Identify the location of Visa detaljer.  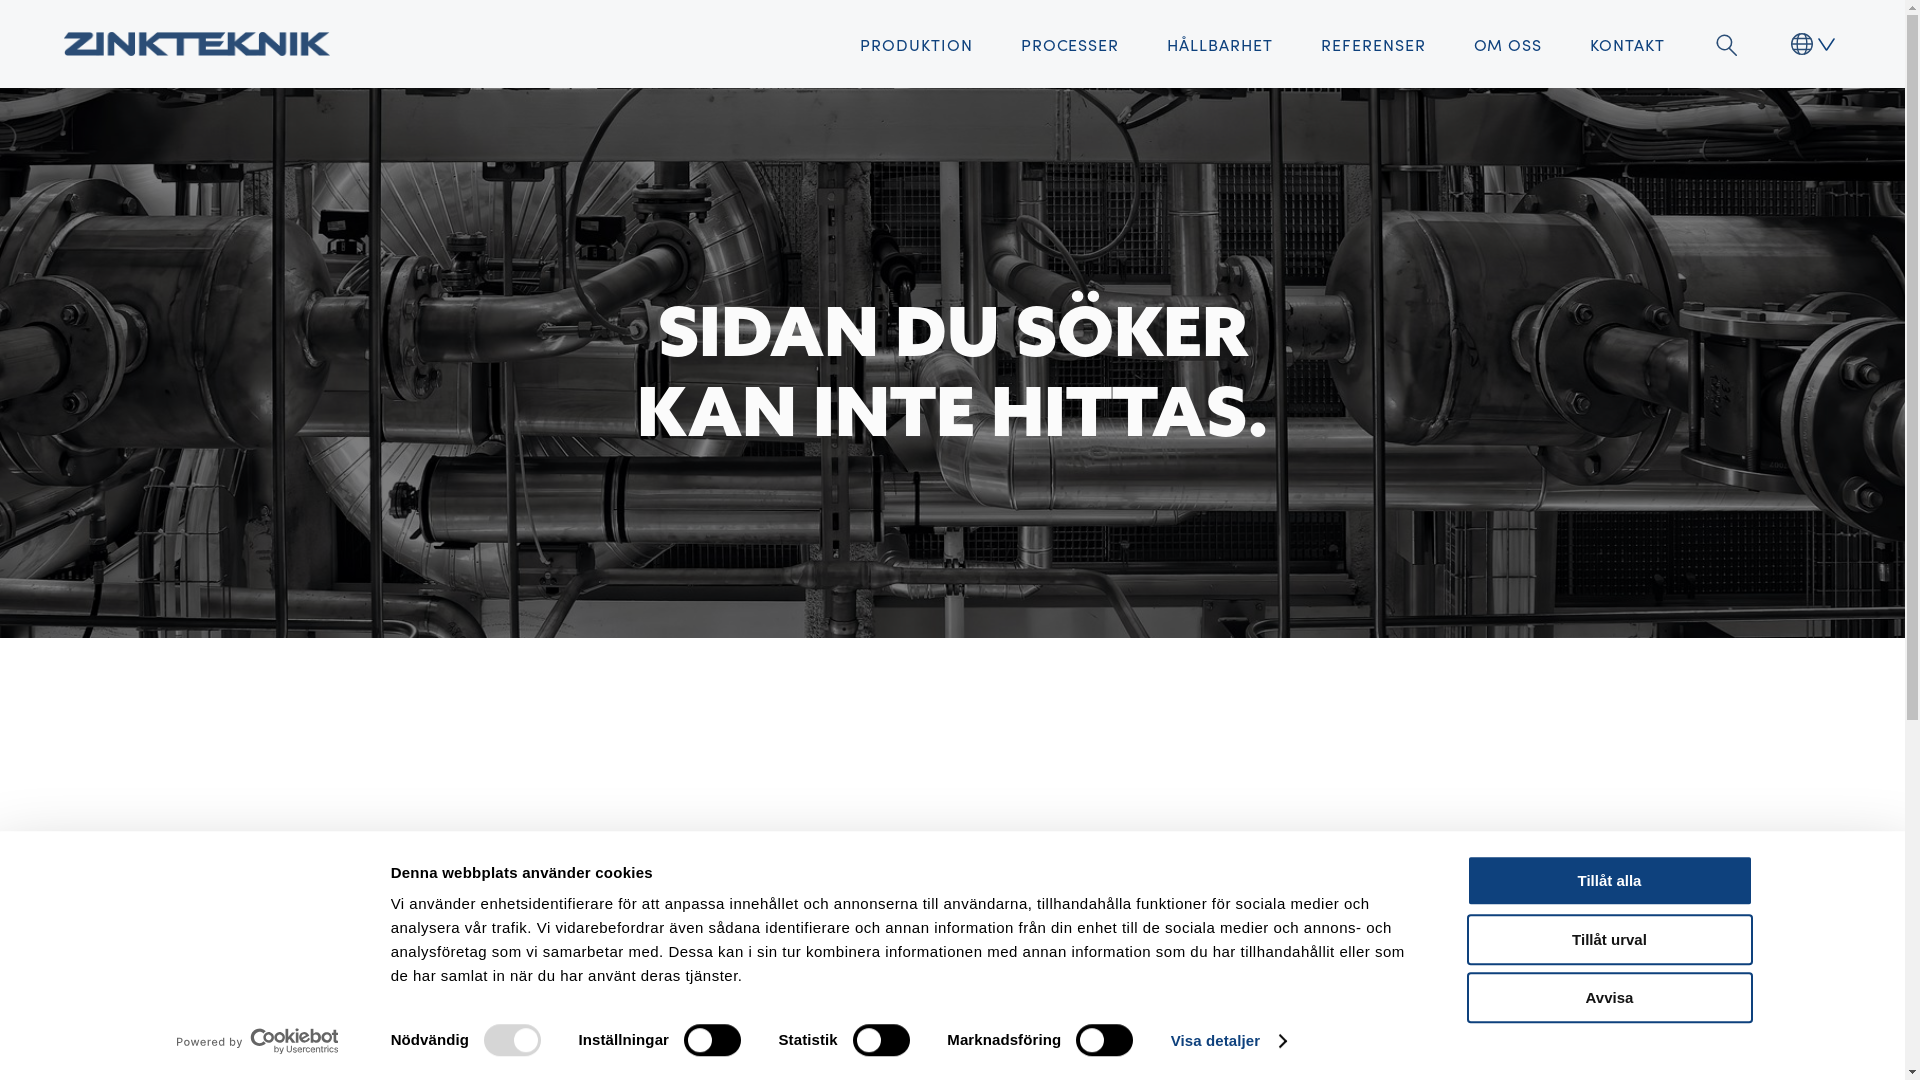
(1228, 1041).